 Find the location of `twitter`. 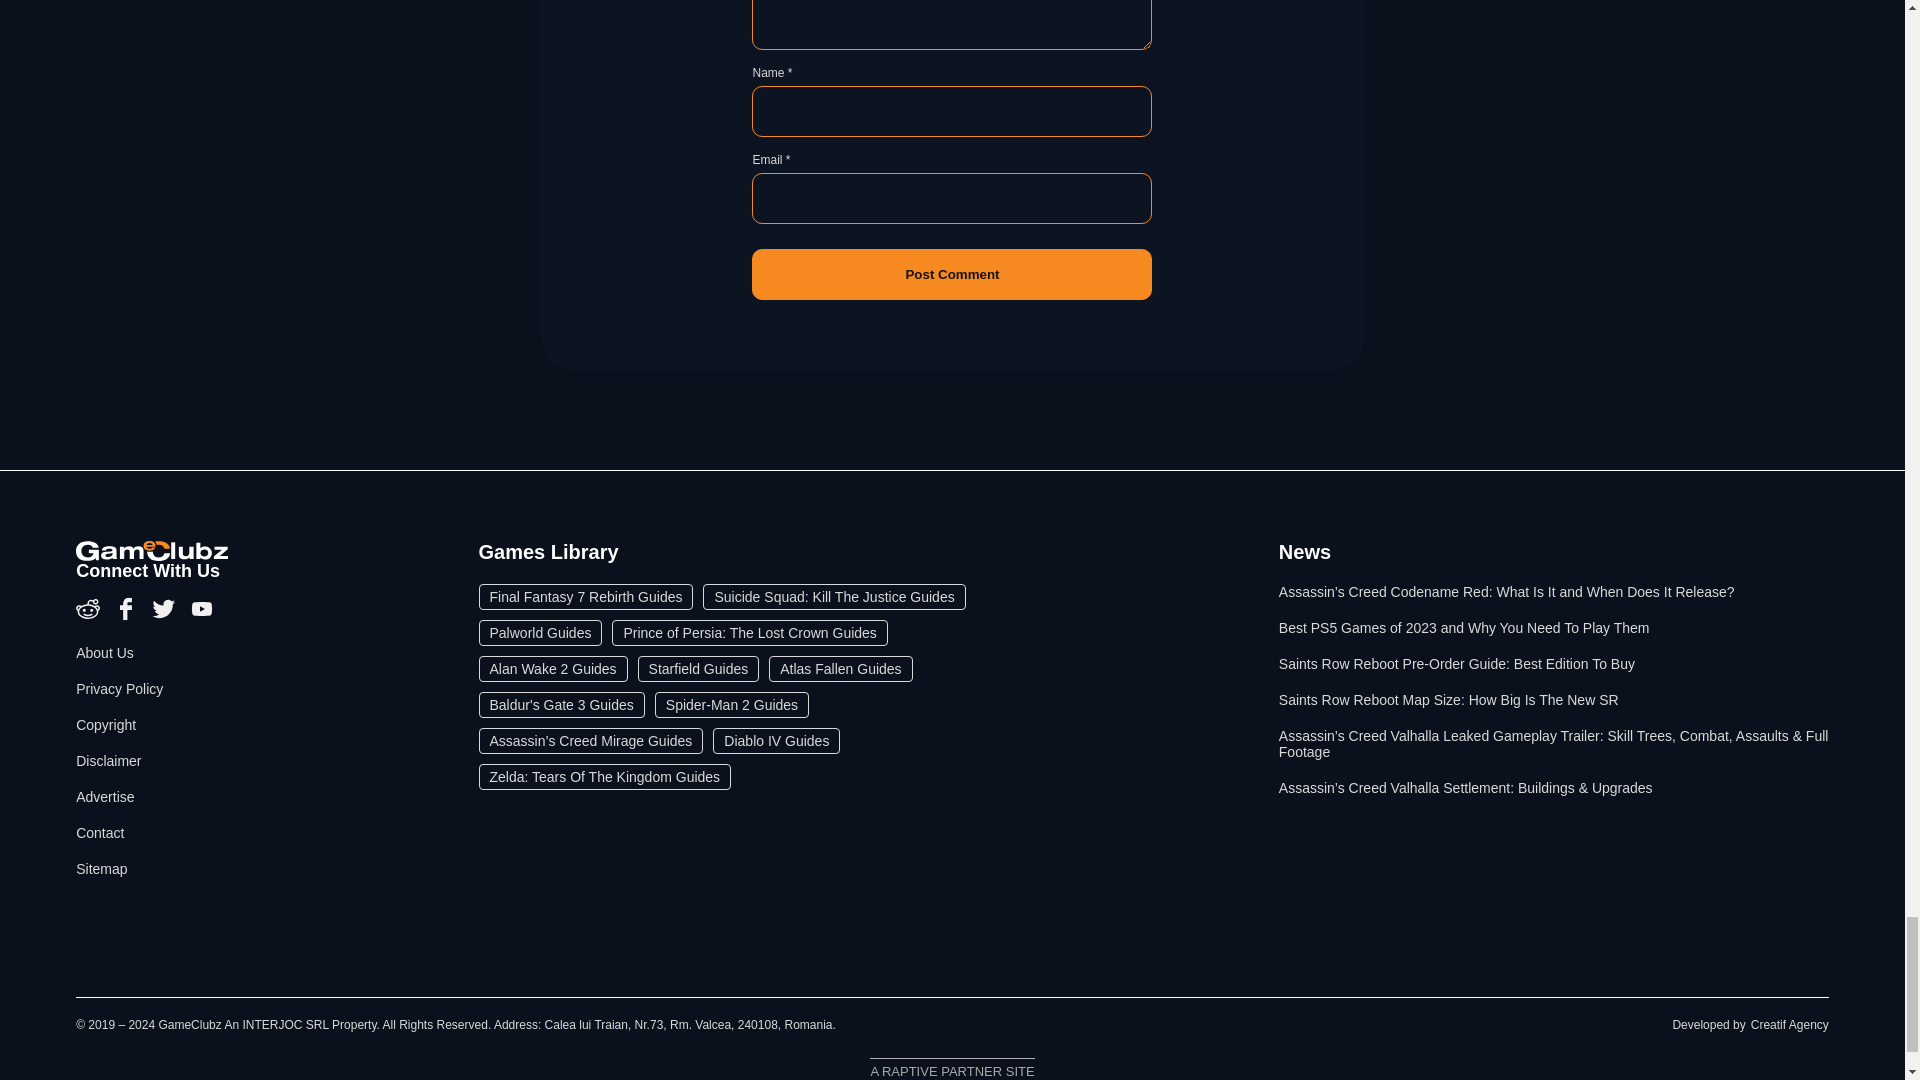

twitter is located at coordinates (166, 616).